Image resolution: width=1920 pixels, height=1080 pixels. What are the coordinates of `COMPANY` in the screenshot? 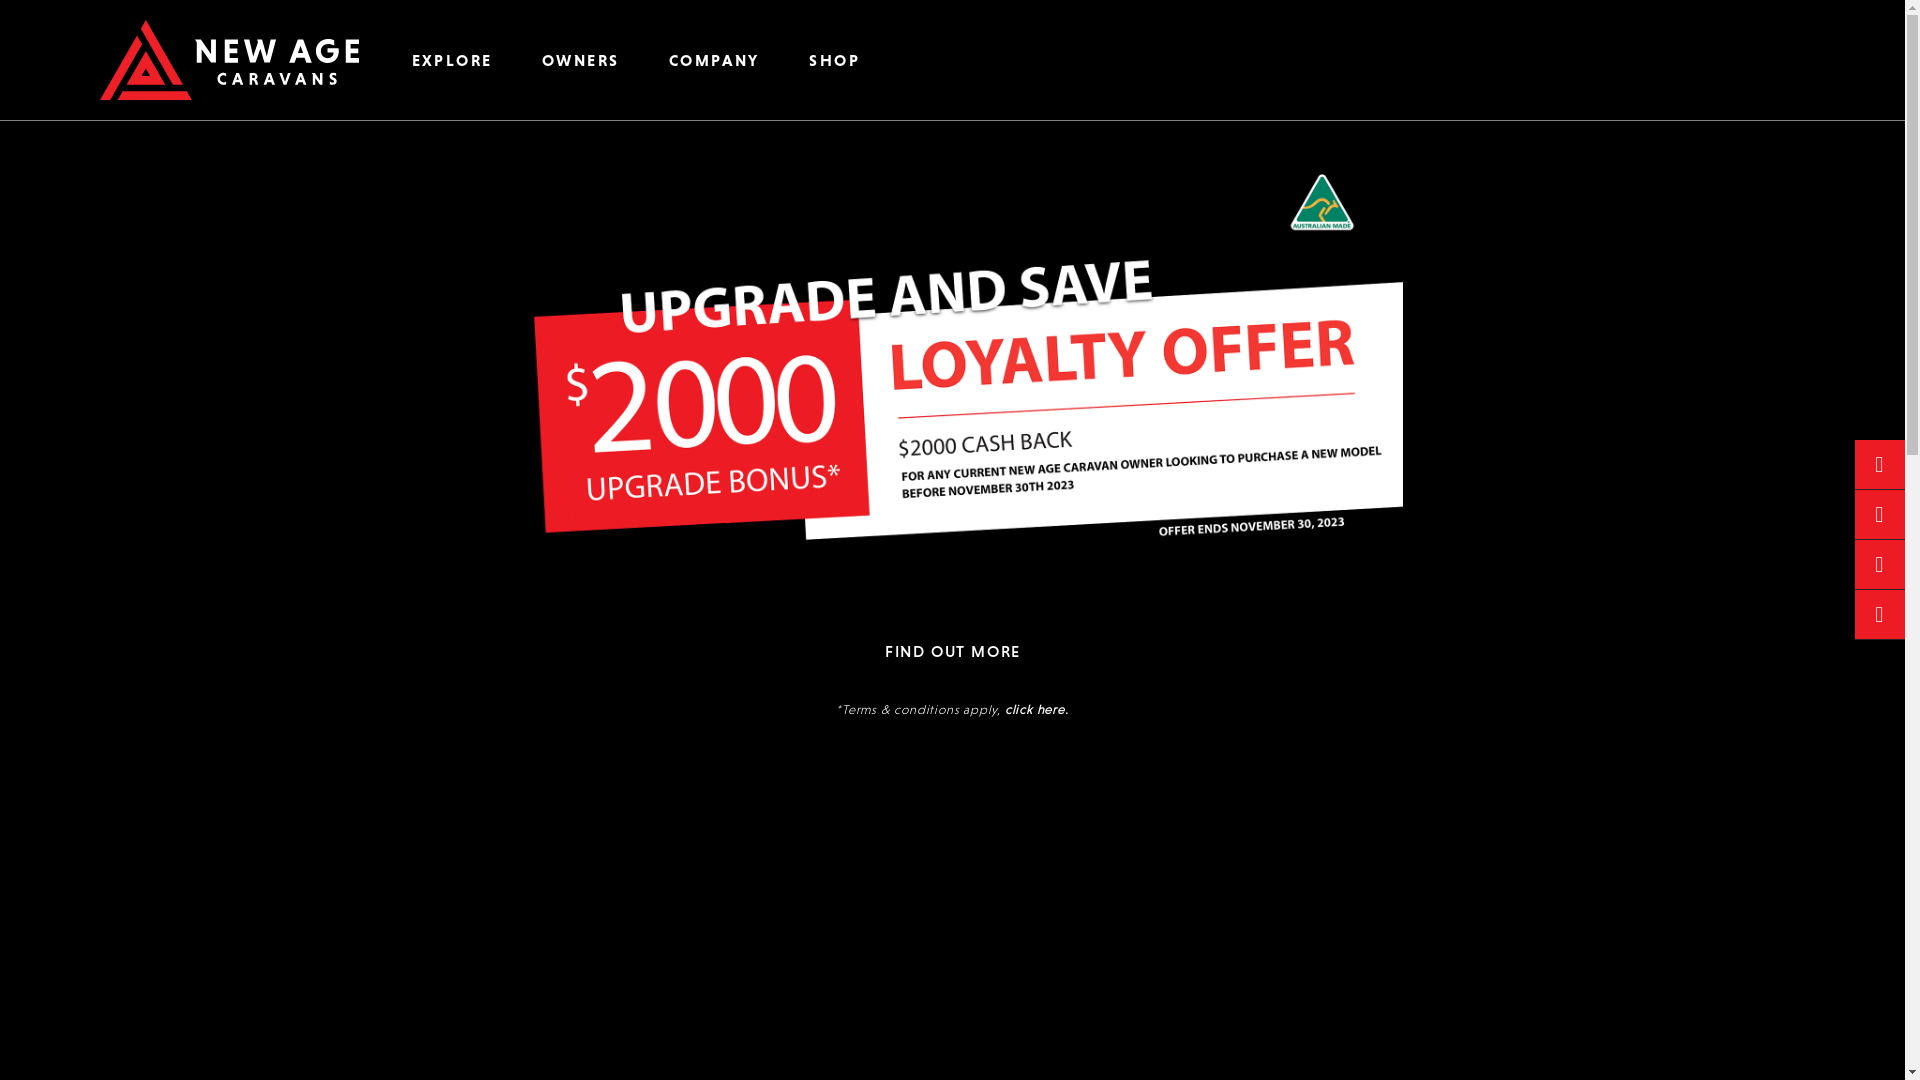 It's located at (714, 60).